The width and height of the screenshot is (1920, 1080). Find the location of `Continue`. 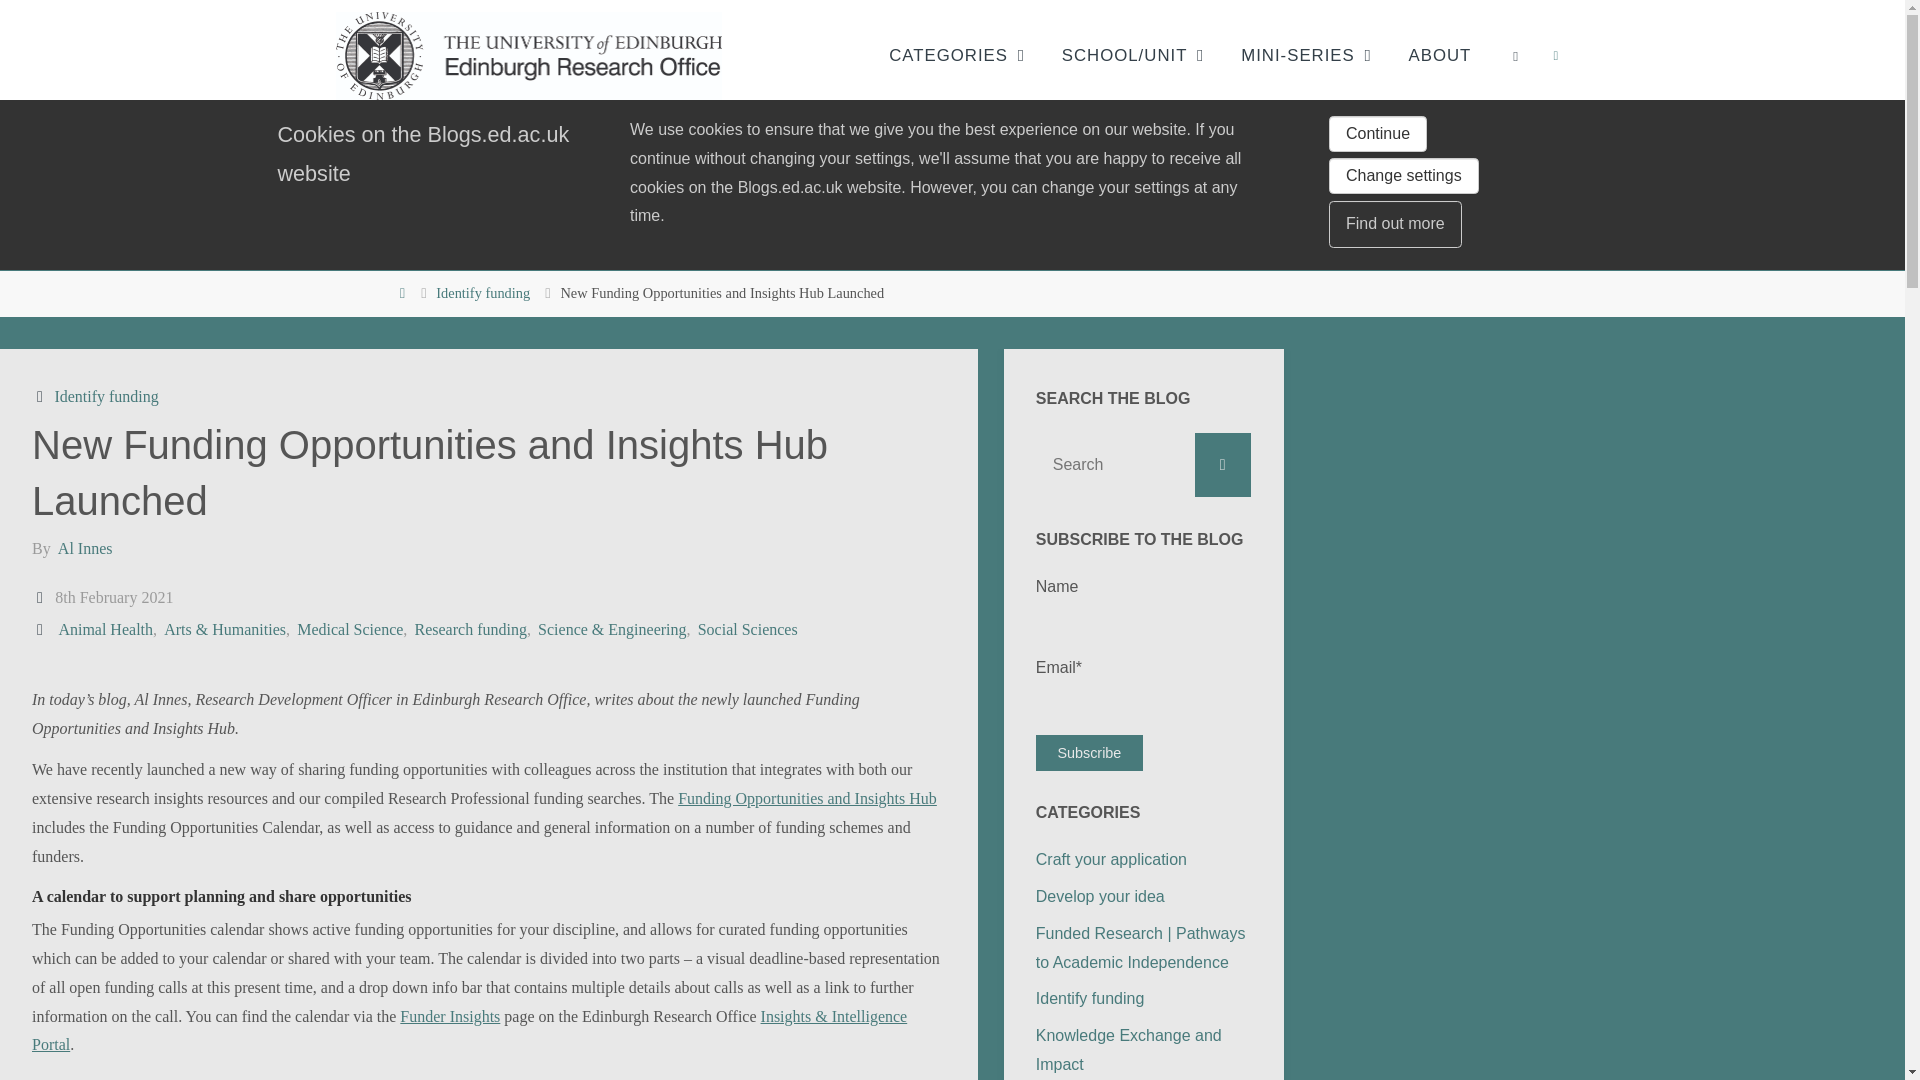

Continue is located at coordinates (1377, 134).